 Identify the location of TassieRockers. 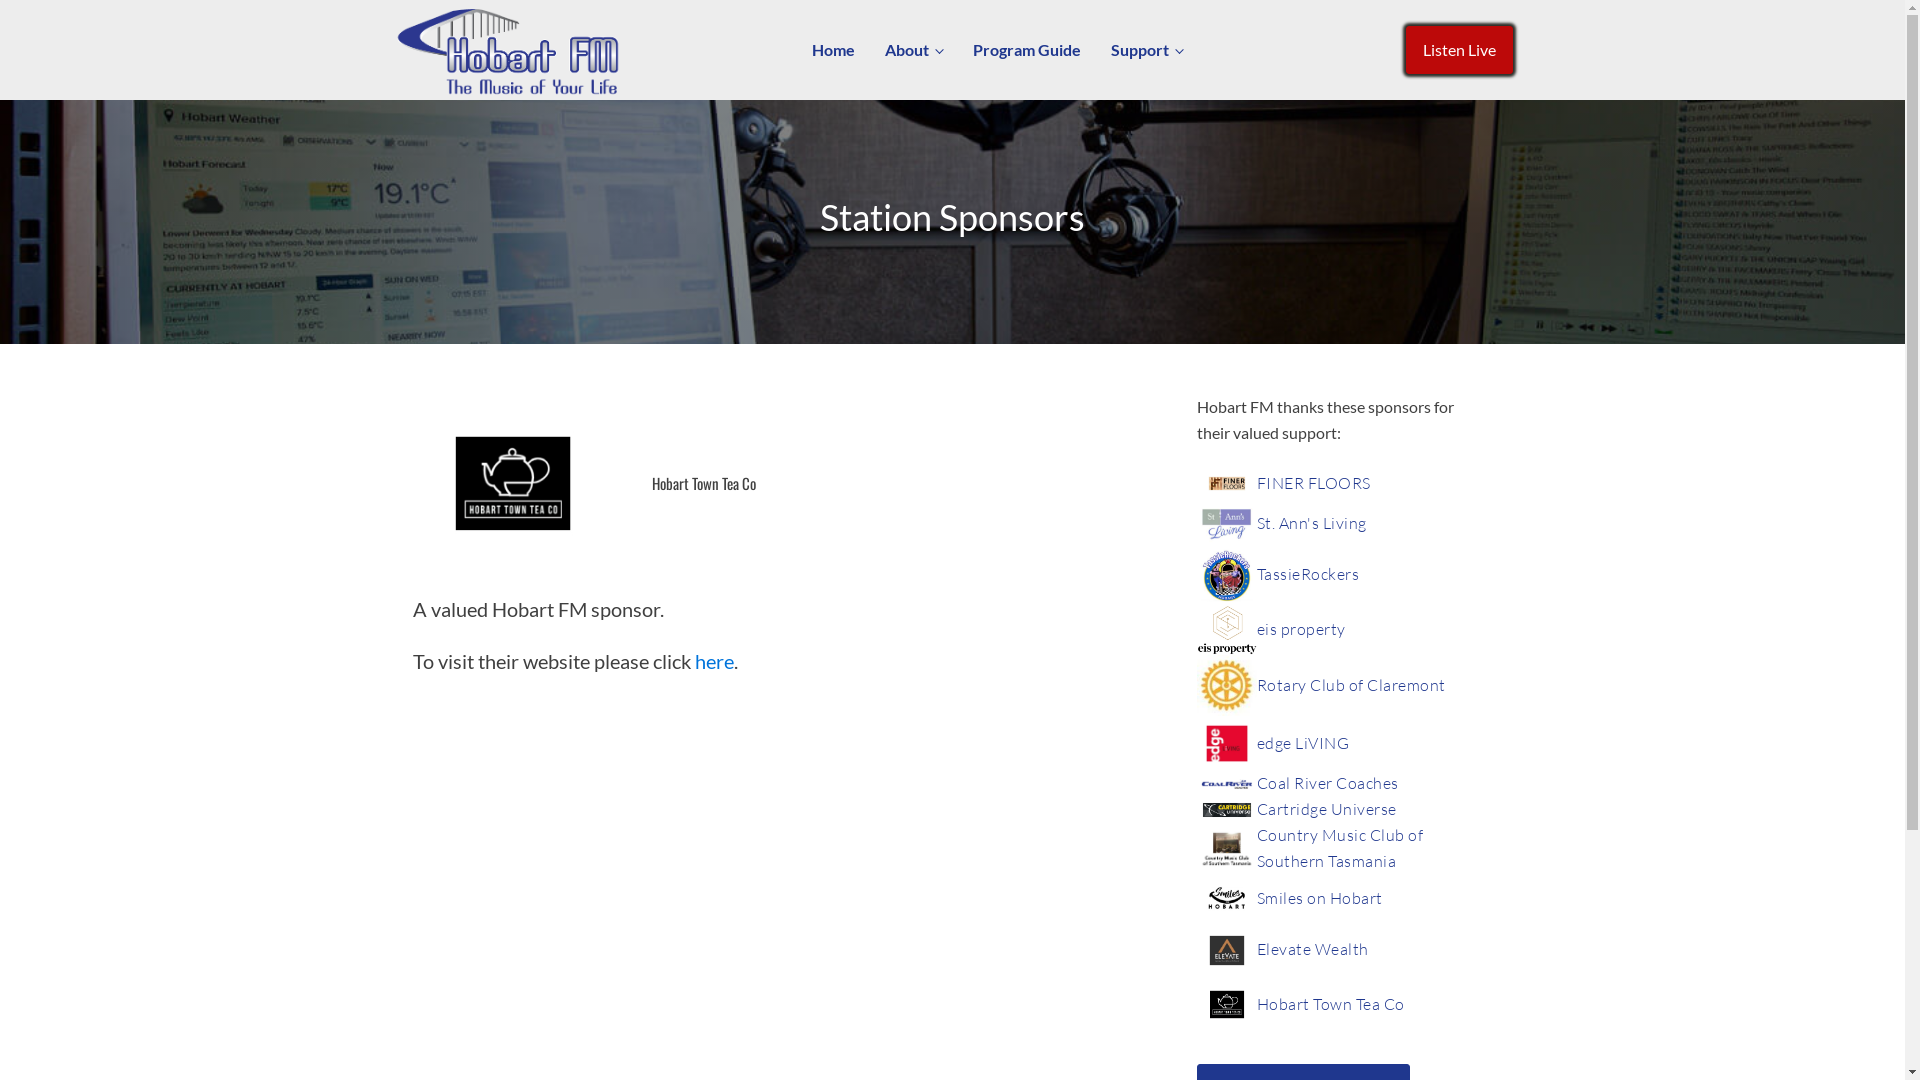
(1308, 575).